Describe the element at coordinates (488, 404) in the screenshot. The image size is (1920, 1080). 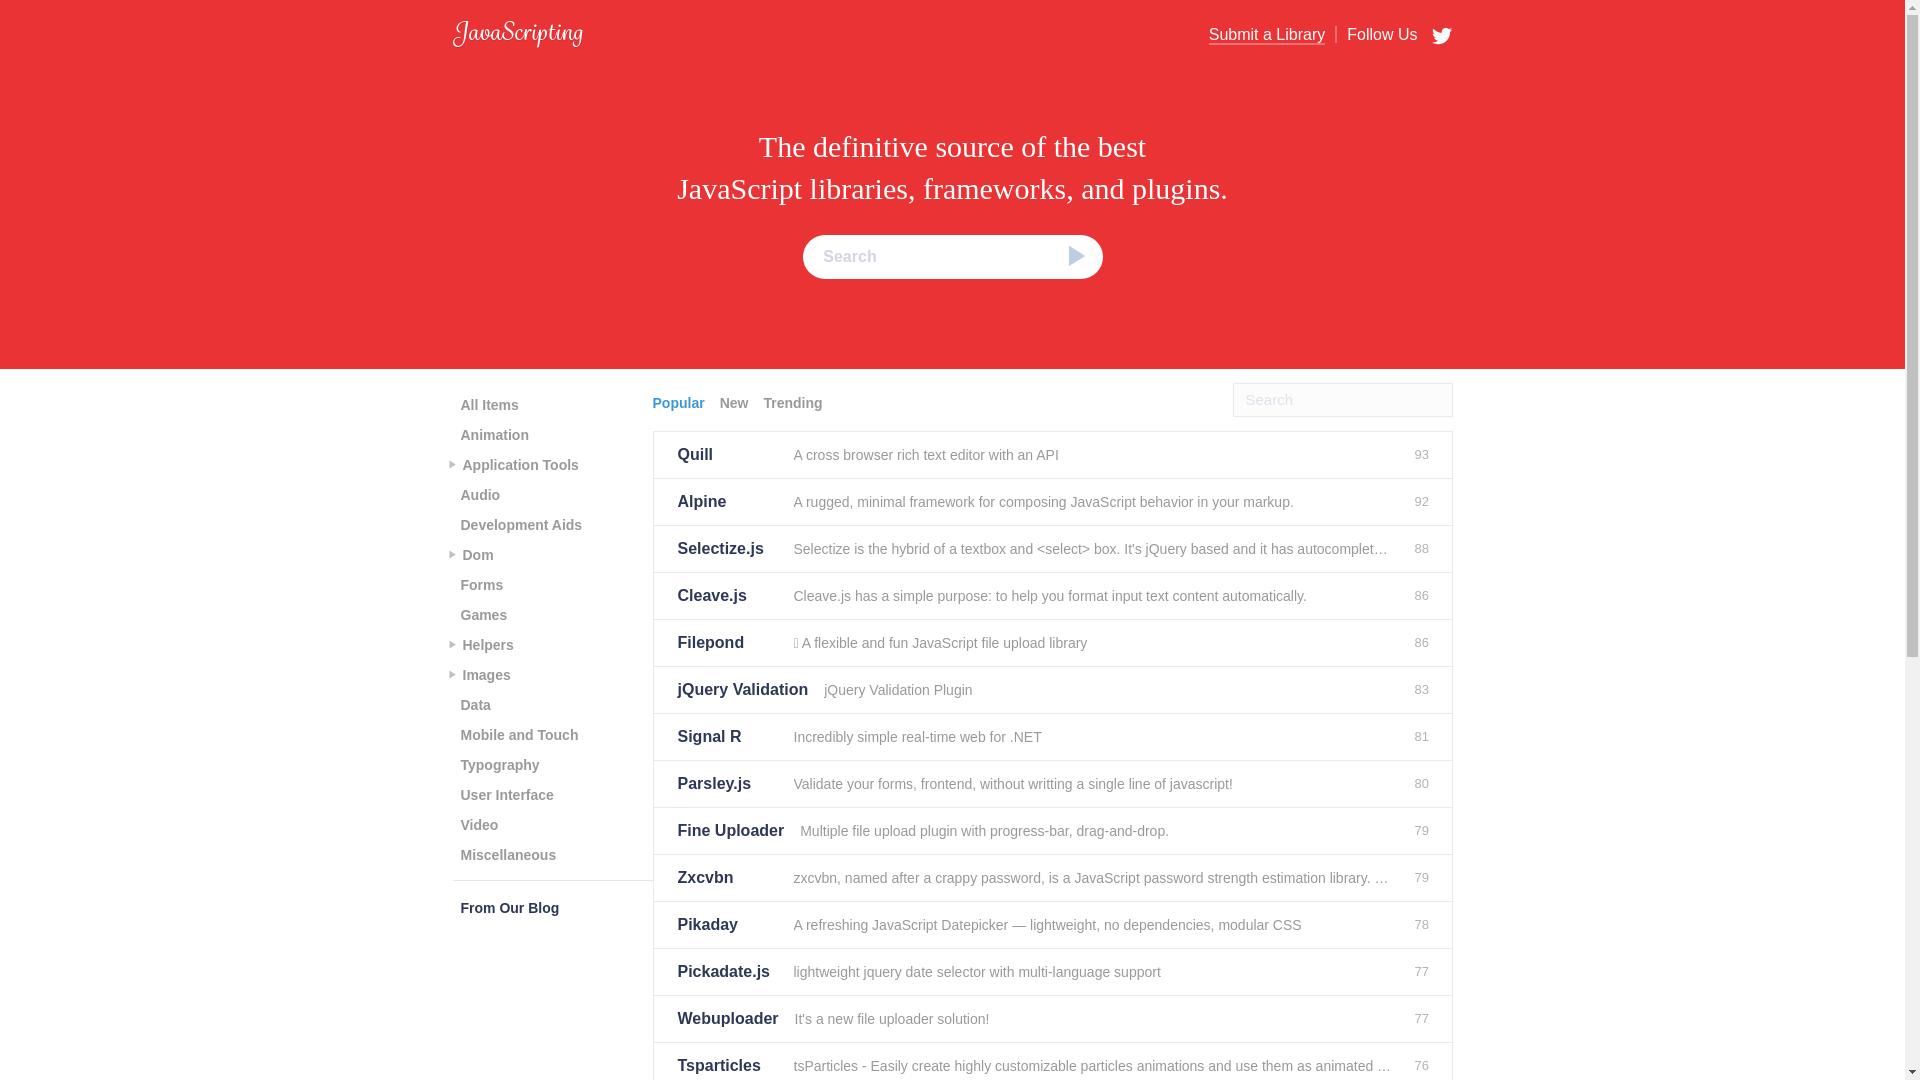
I see `All Items` at that location.